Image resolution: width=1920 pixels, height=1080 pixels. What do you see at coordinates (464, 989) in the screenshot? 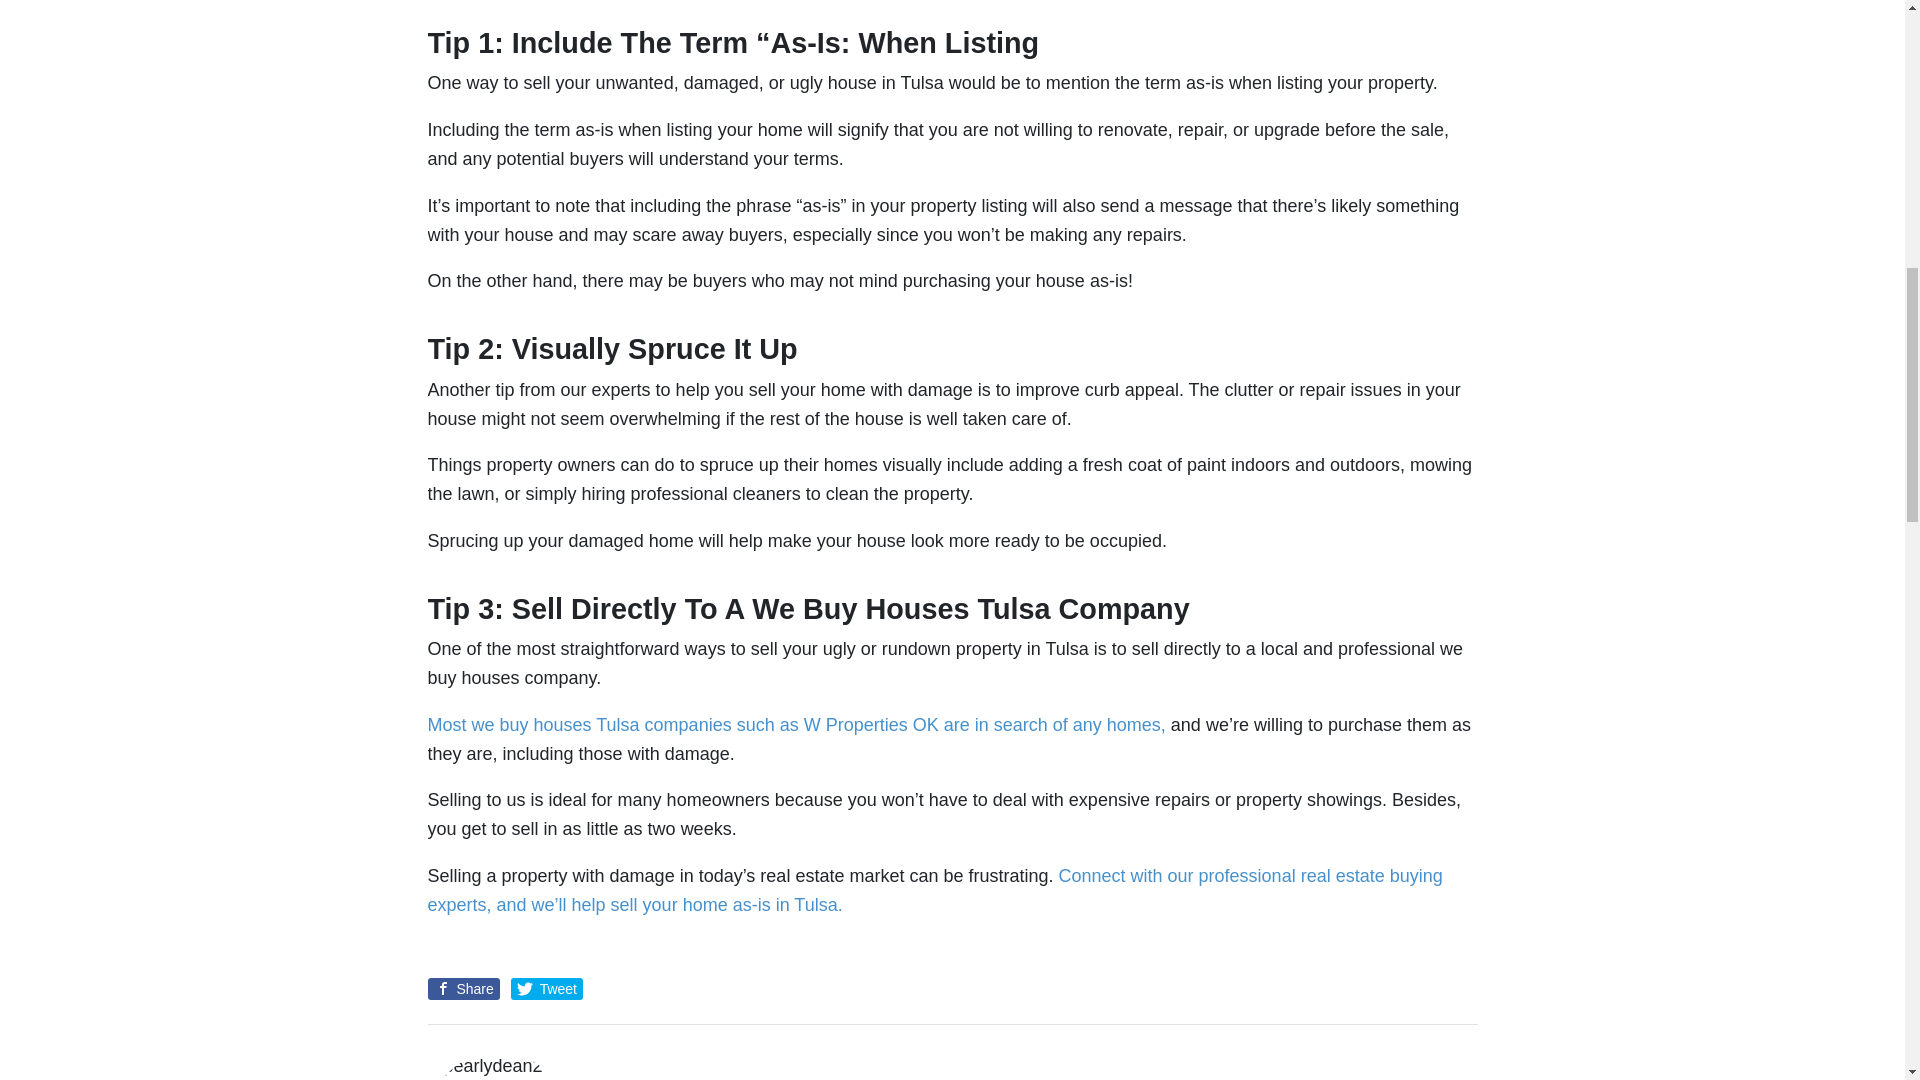
I see `Share` at bounding box center [464, 989].